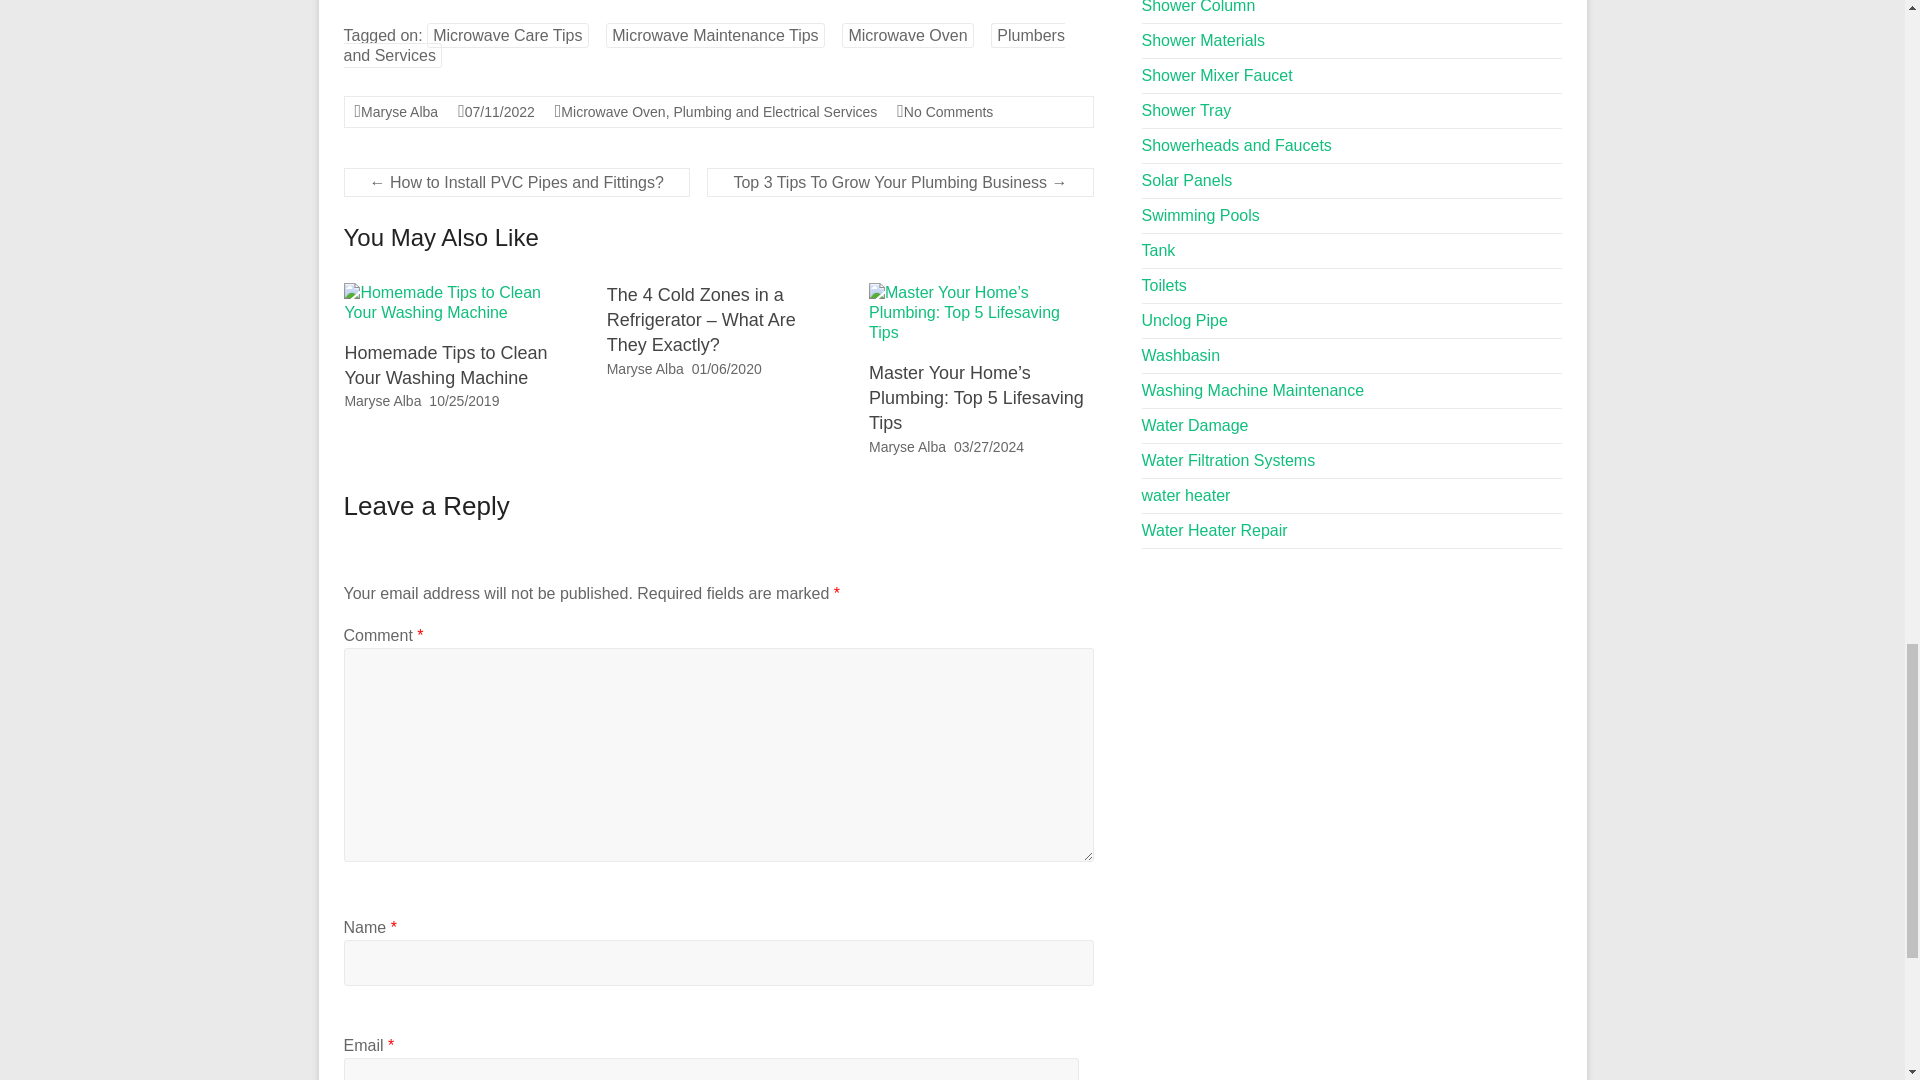 This screenshot has width=1920, height=1080. What do you see at coordinates (908, 446) in the screenshot?
I see `Maryse Alba` at bounding box center [908, 446].